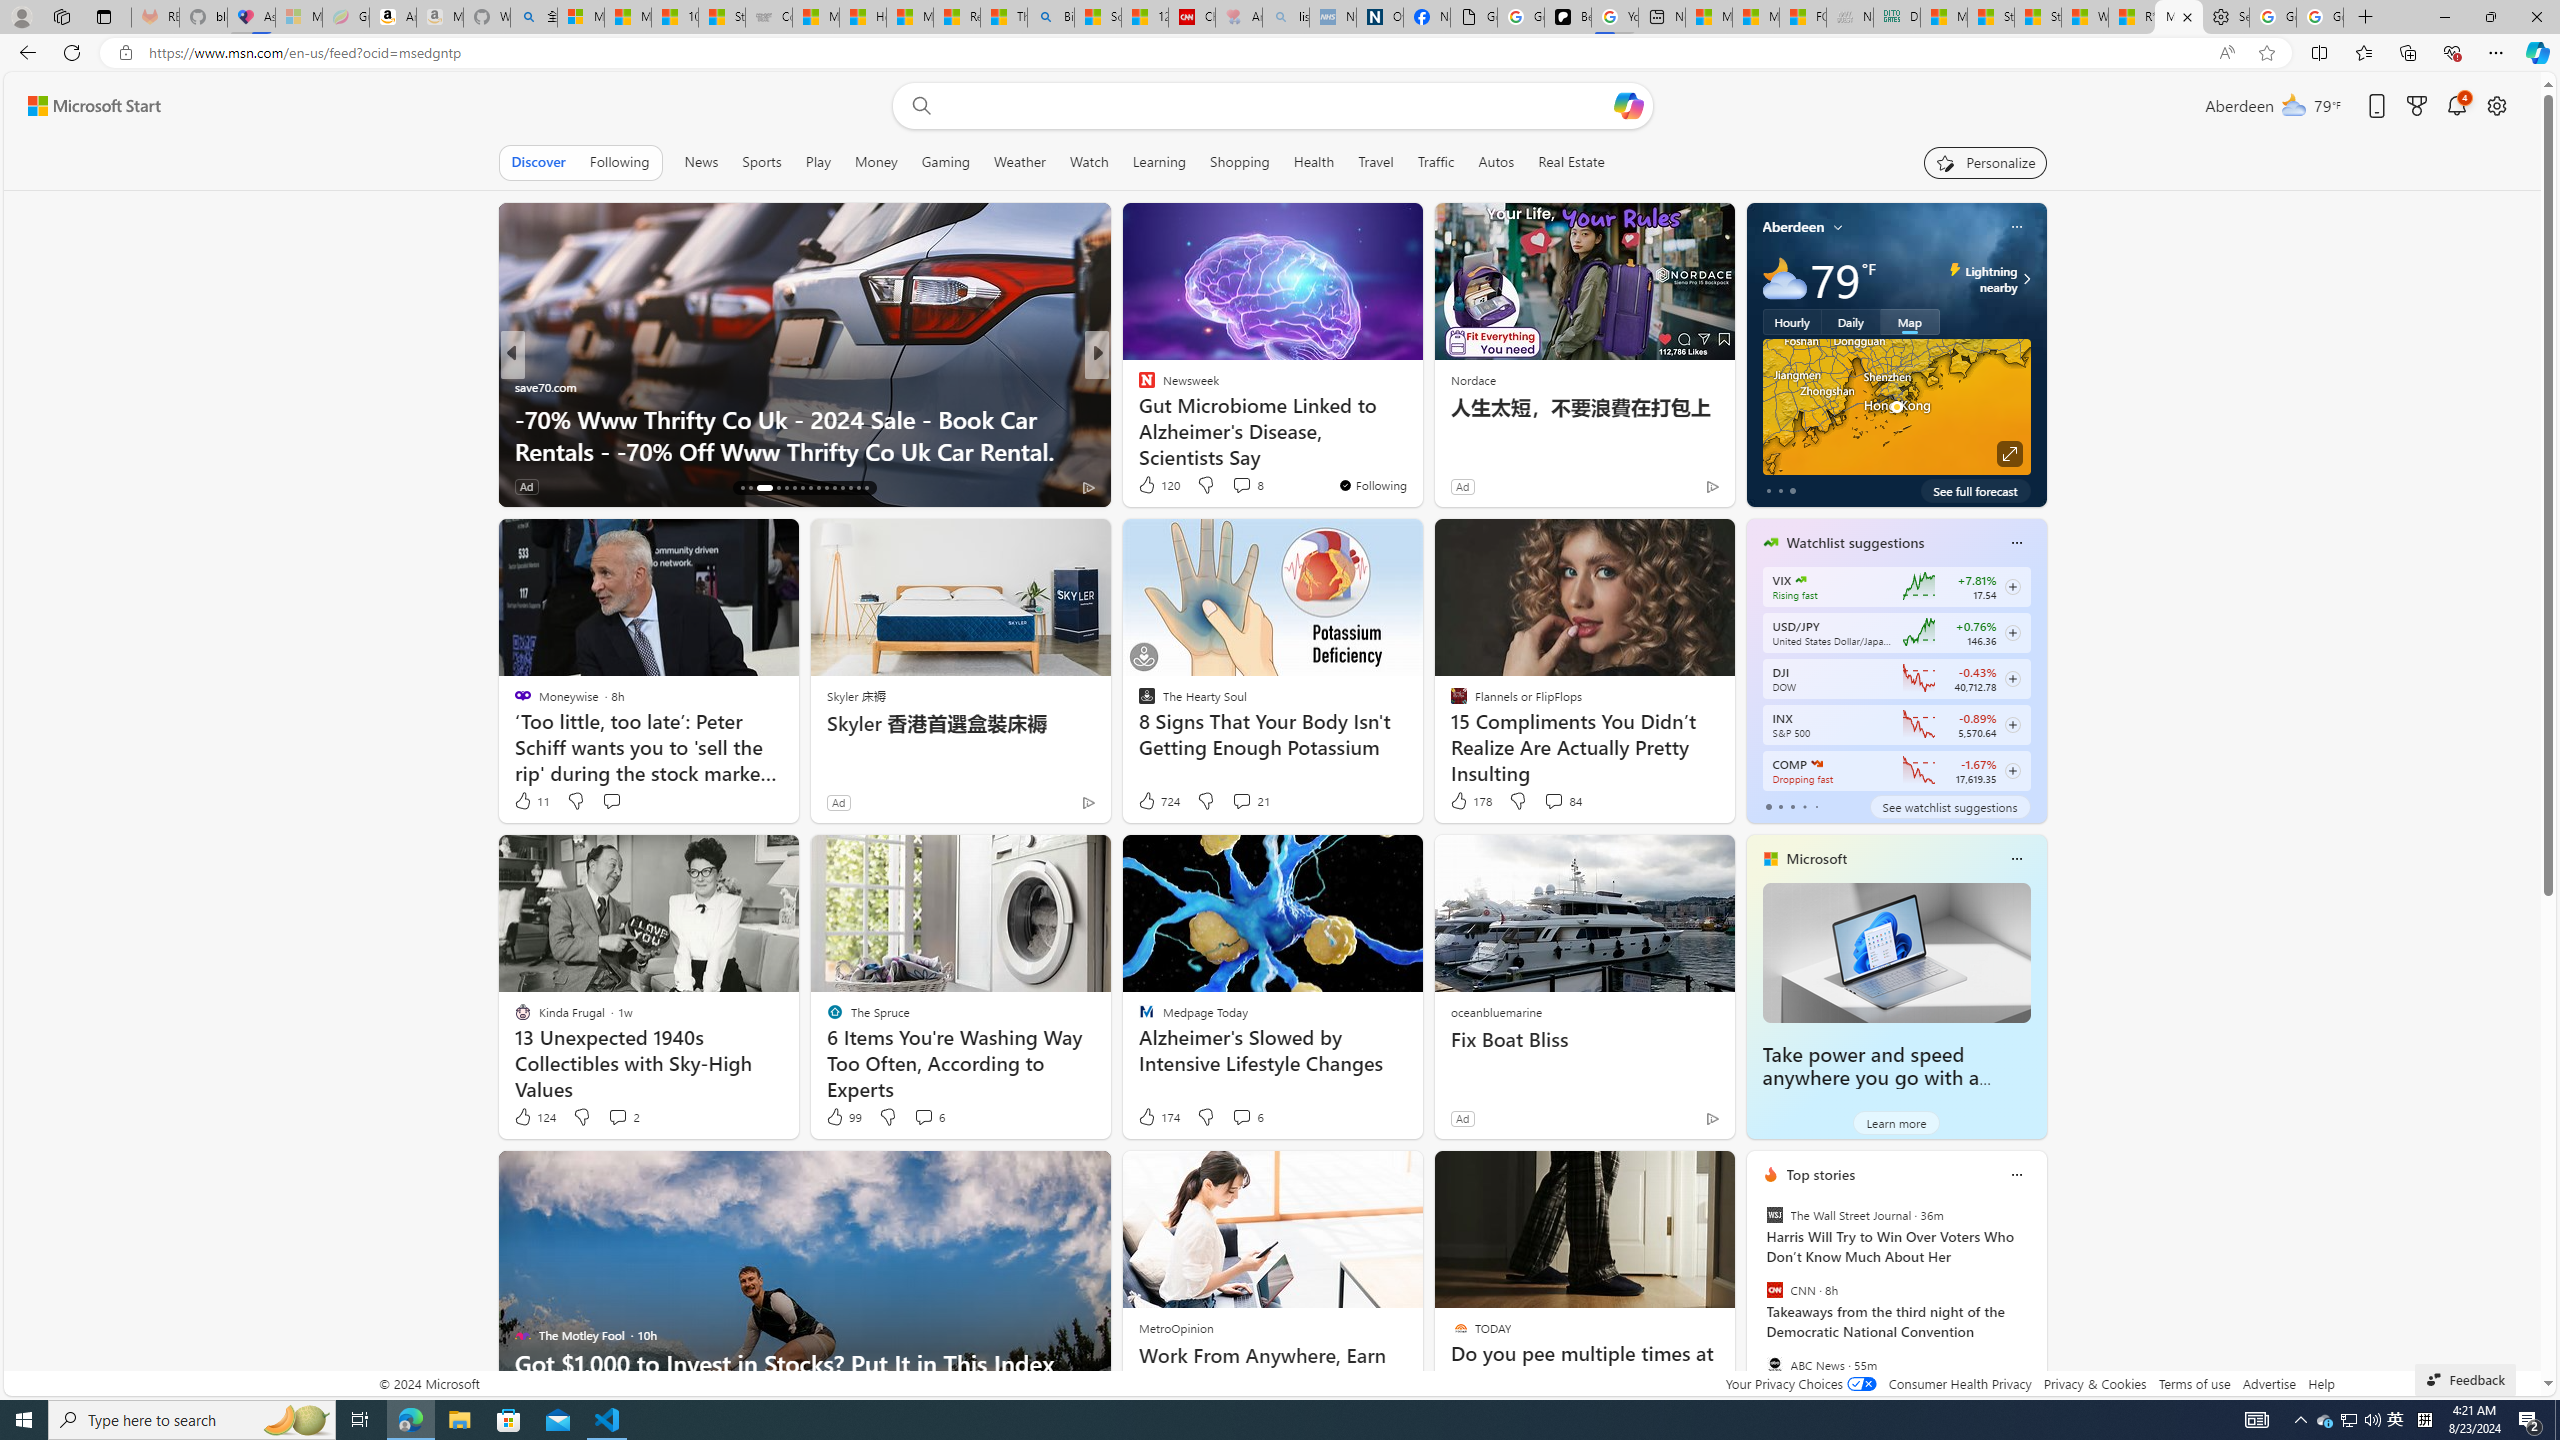 This screenshot has width=2560, height=1440. Describe the element at coordinates (1780, 806) in the screenshot. I see `tab-1` at that location.